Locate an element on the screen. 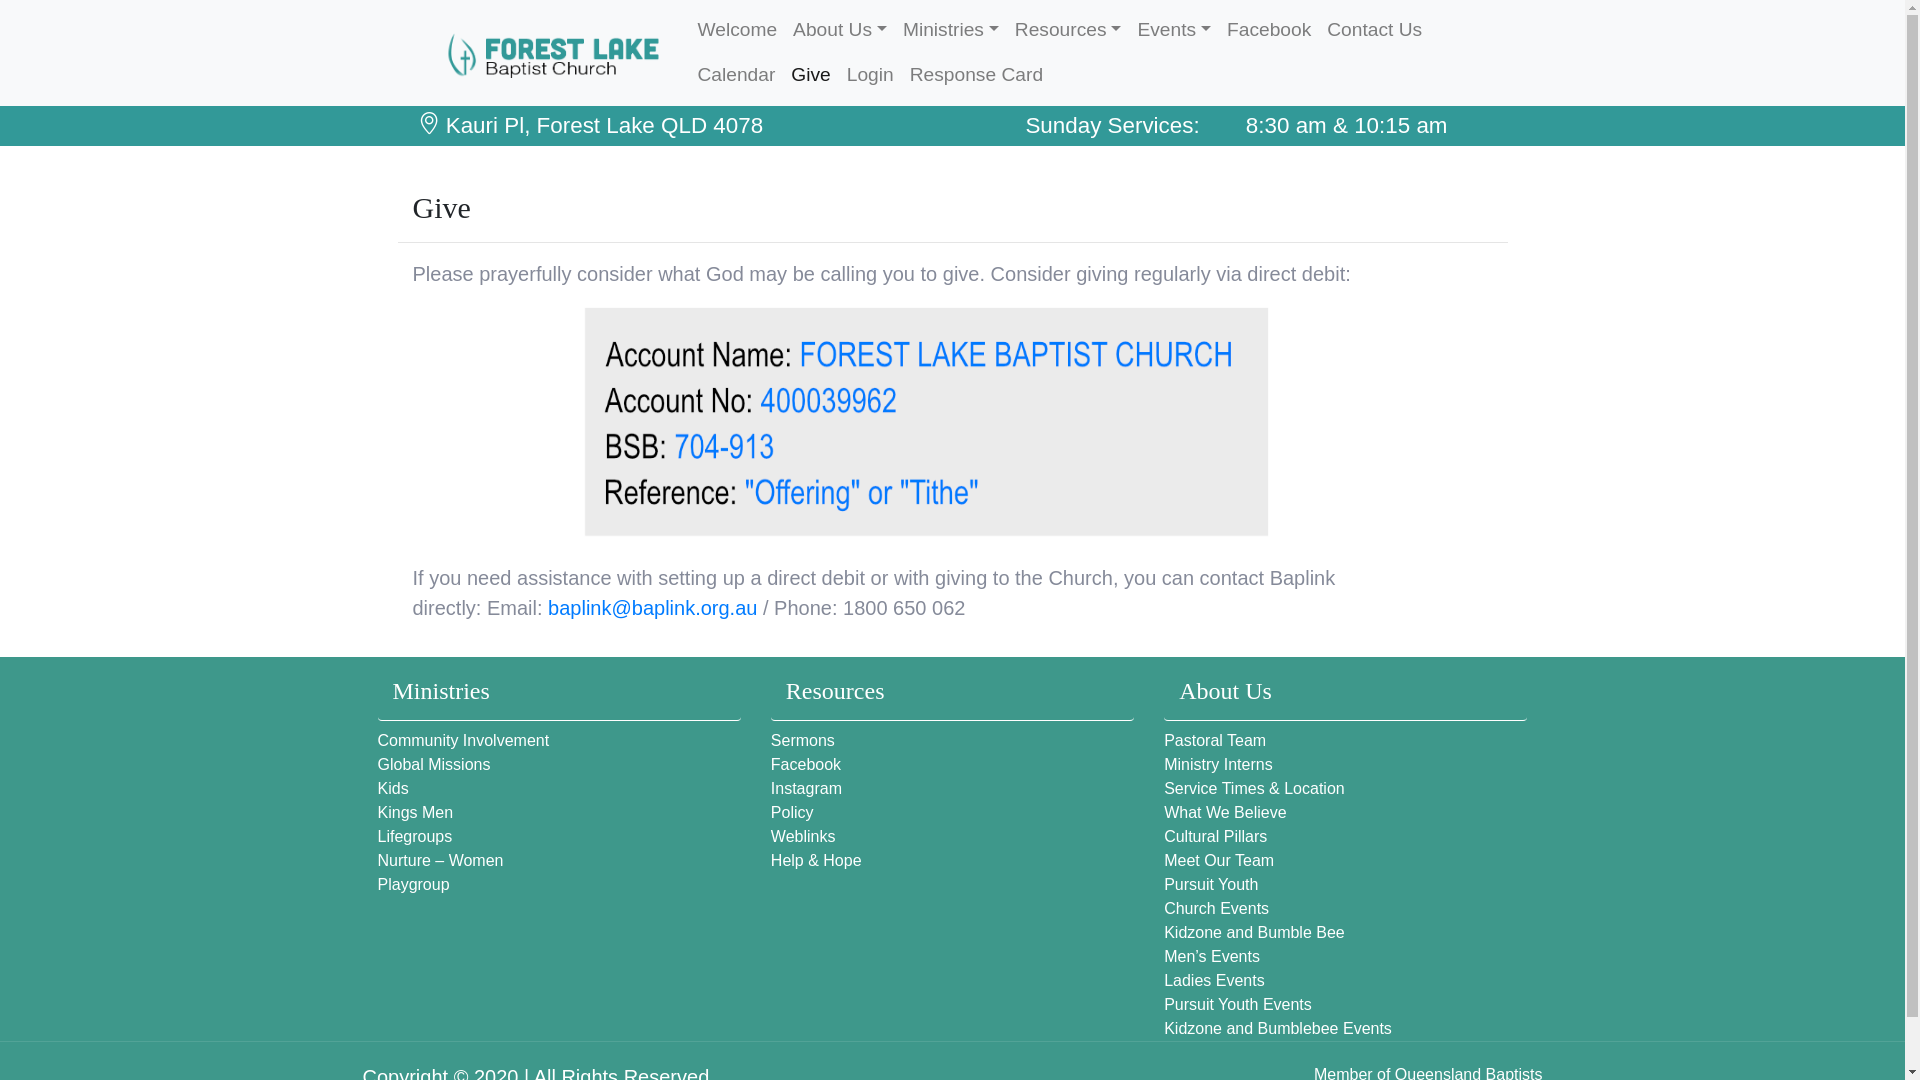 Image resolution: width=1920 pixels, height=1080 pixels. Facebook is located at coordinates (806, 764).